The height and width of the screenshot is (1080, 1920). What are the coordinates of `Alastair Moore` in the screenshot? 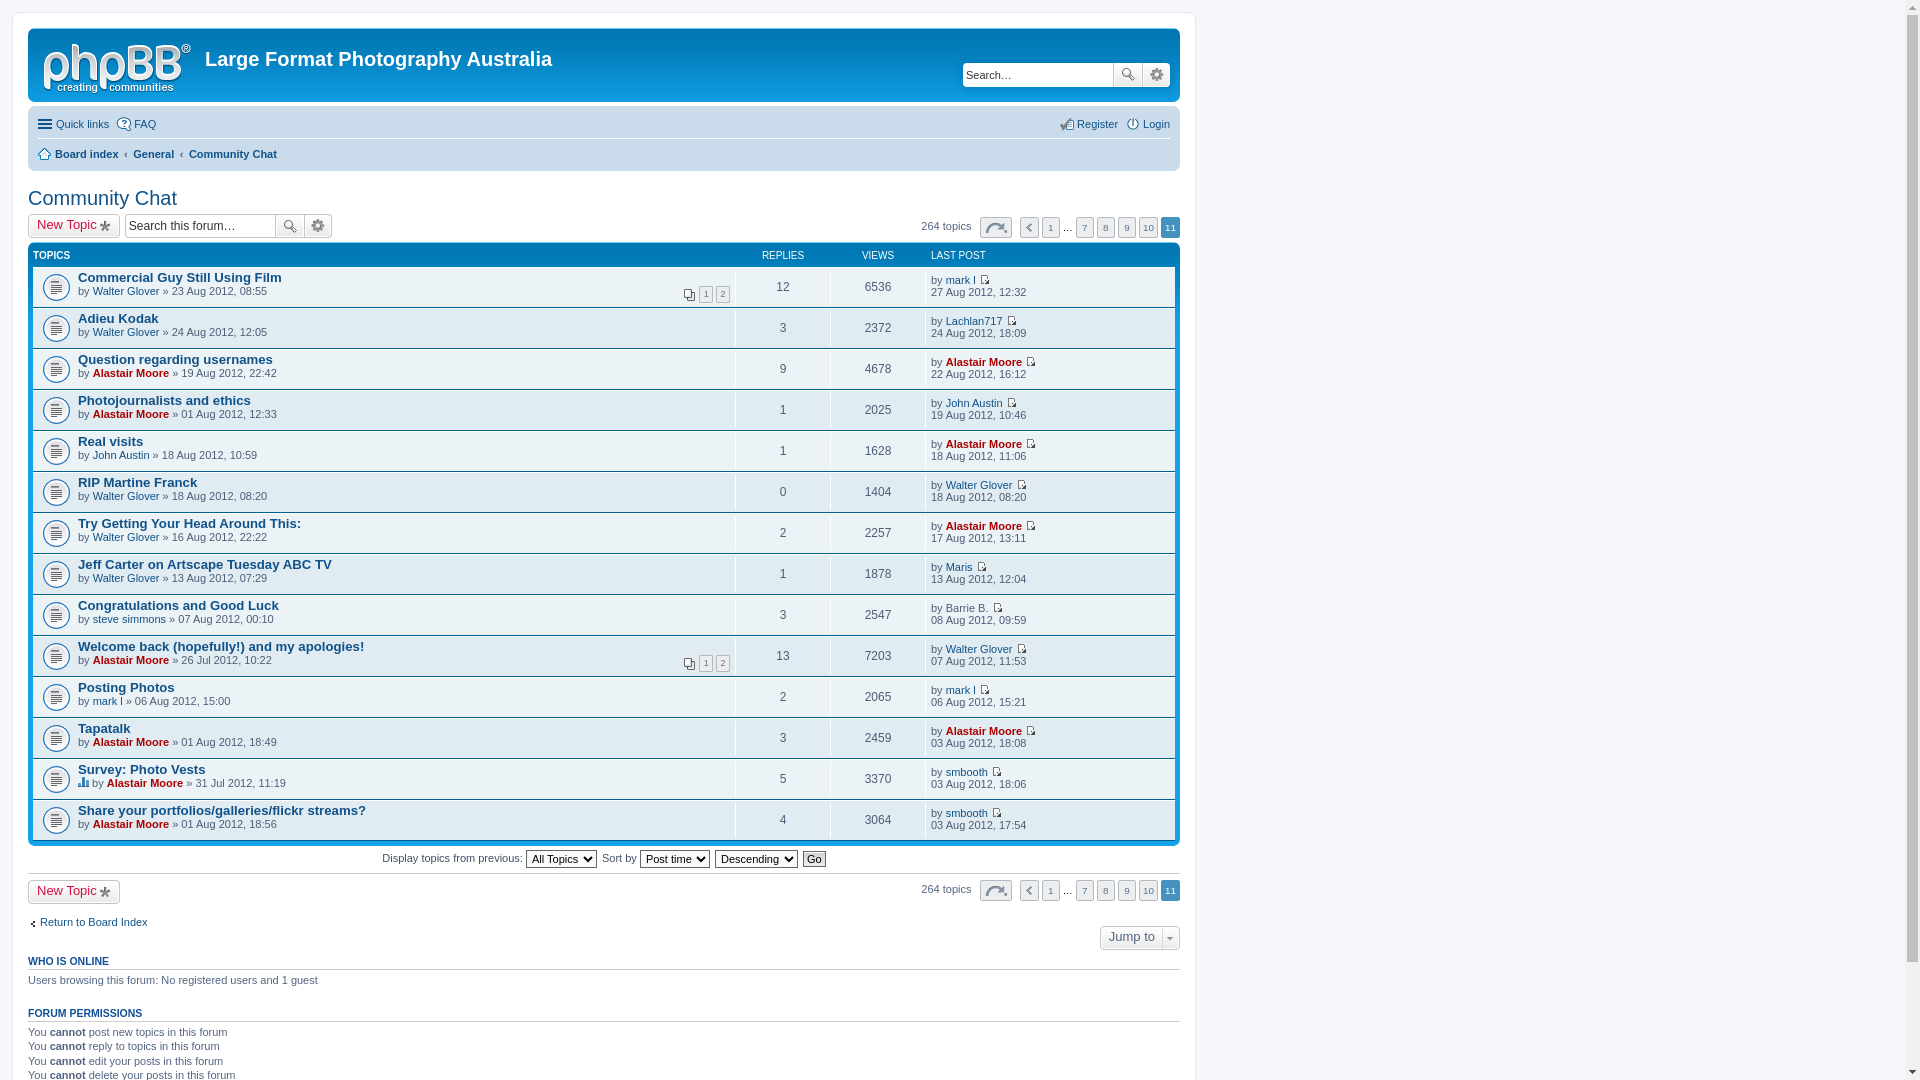 It's located at (984, 362).